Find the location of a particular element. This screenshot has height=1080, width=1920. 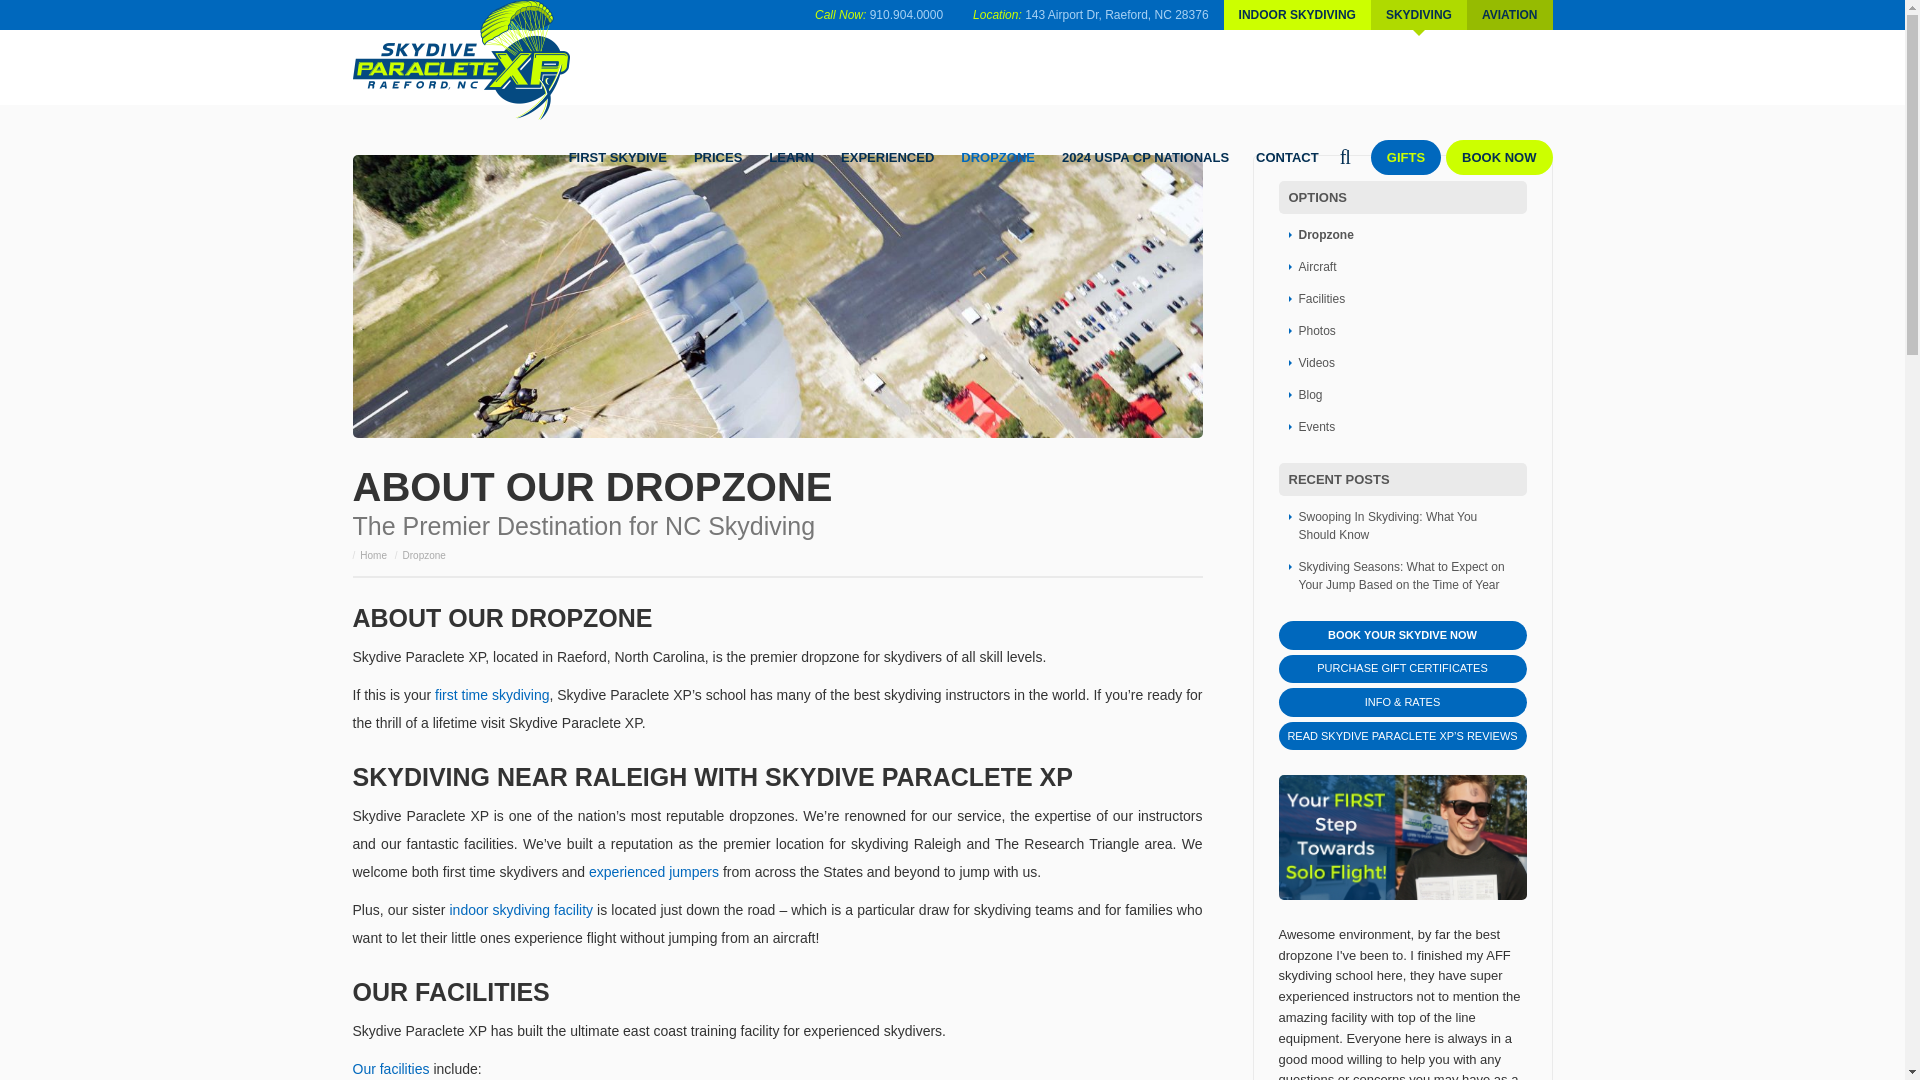

DROPZONE is located at coordinates (998, 157).